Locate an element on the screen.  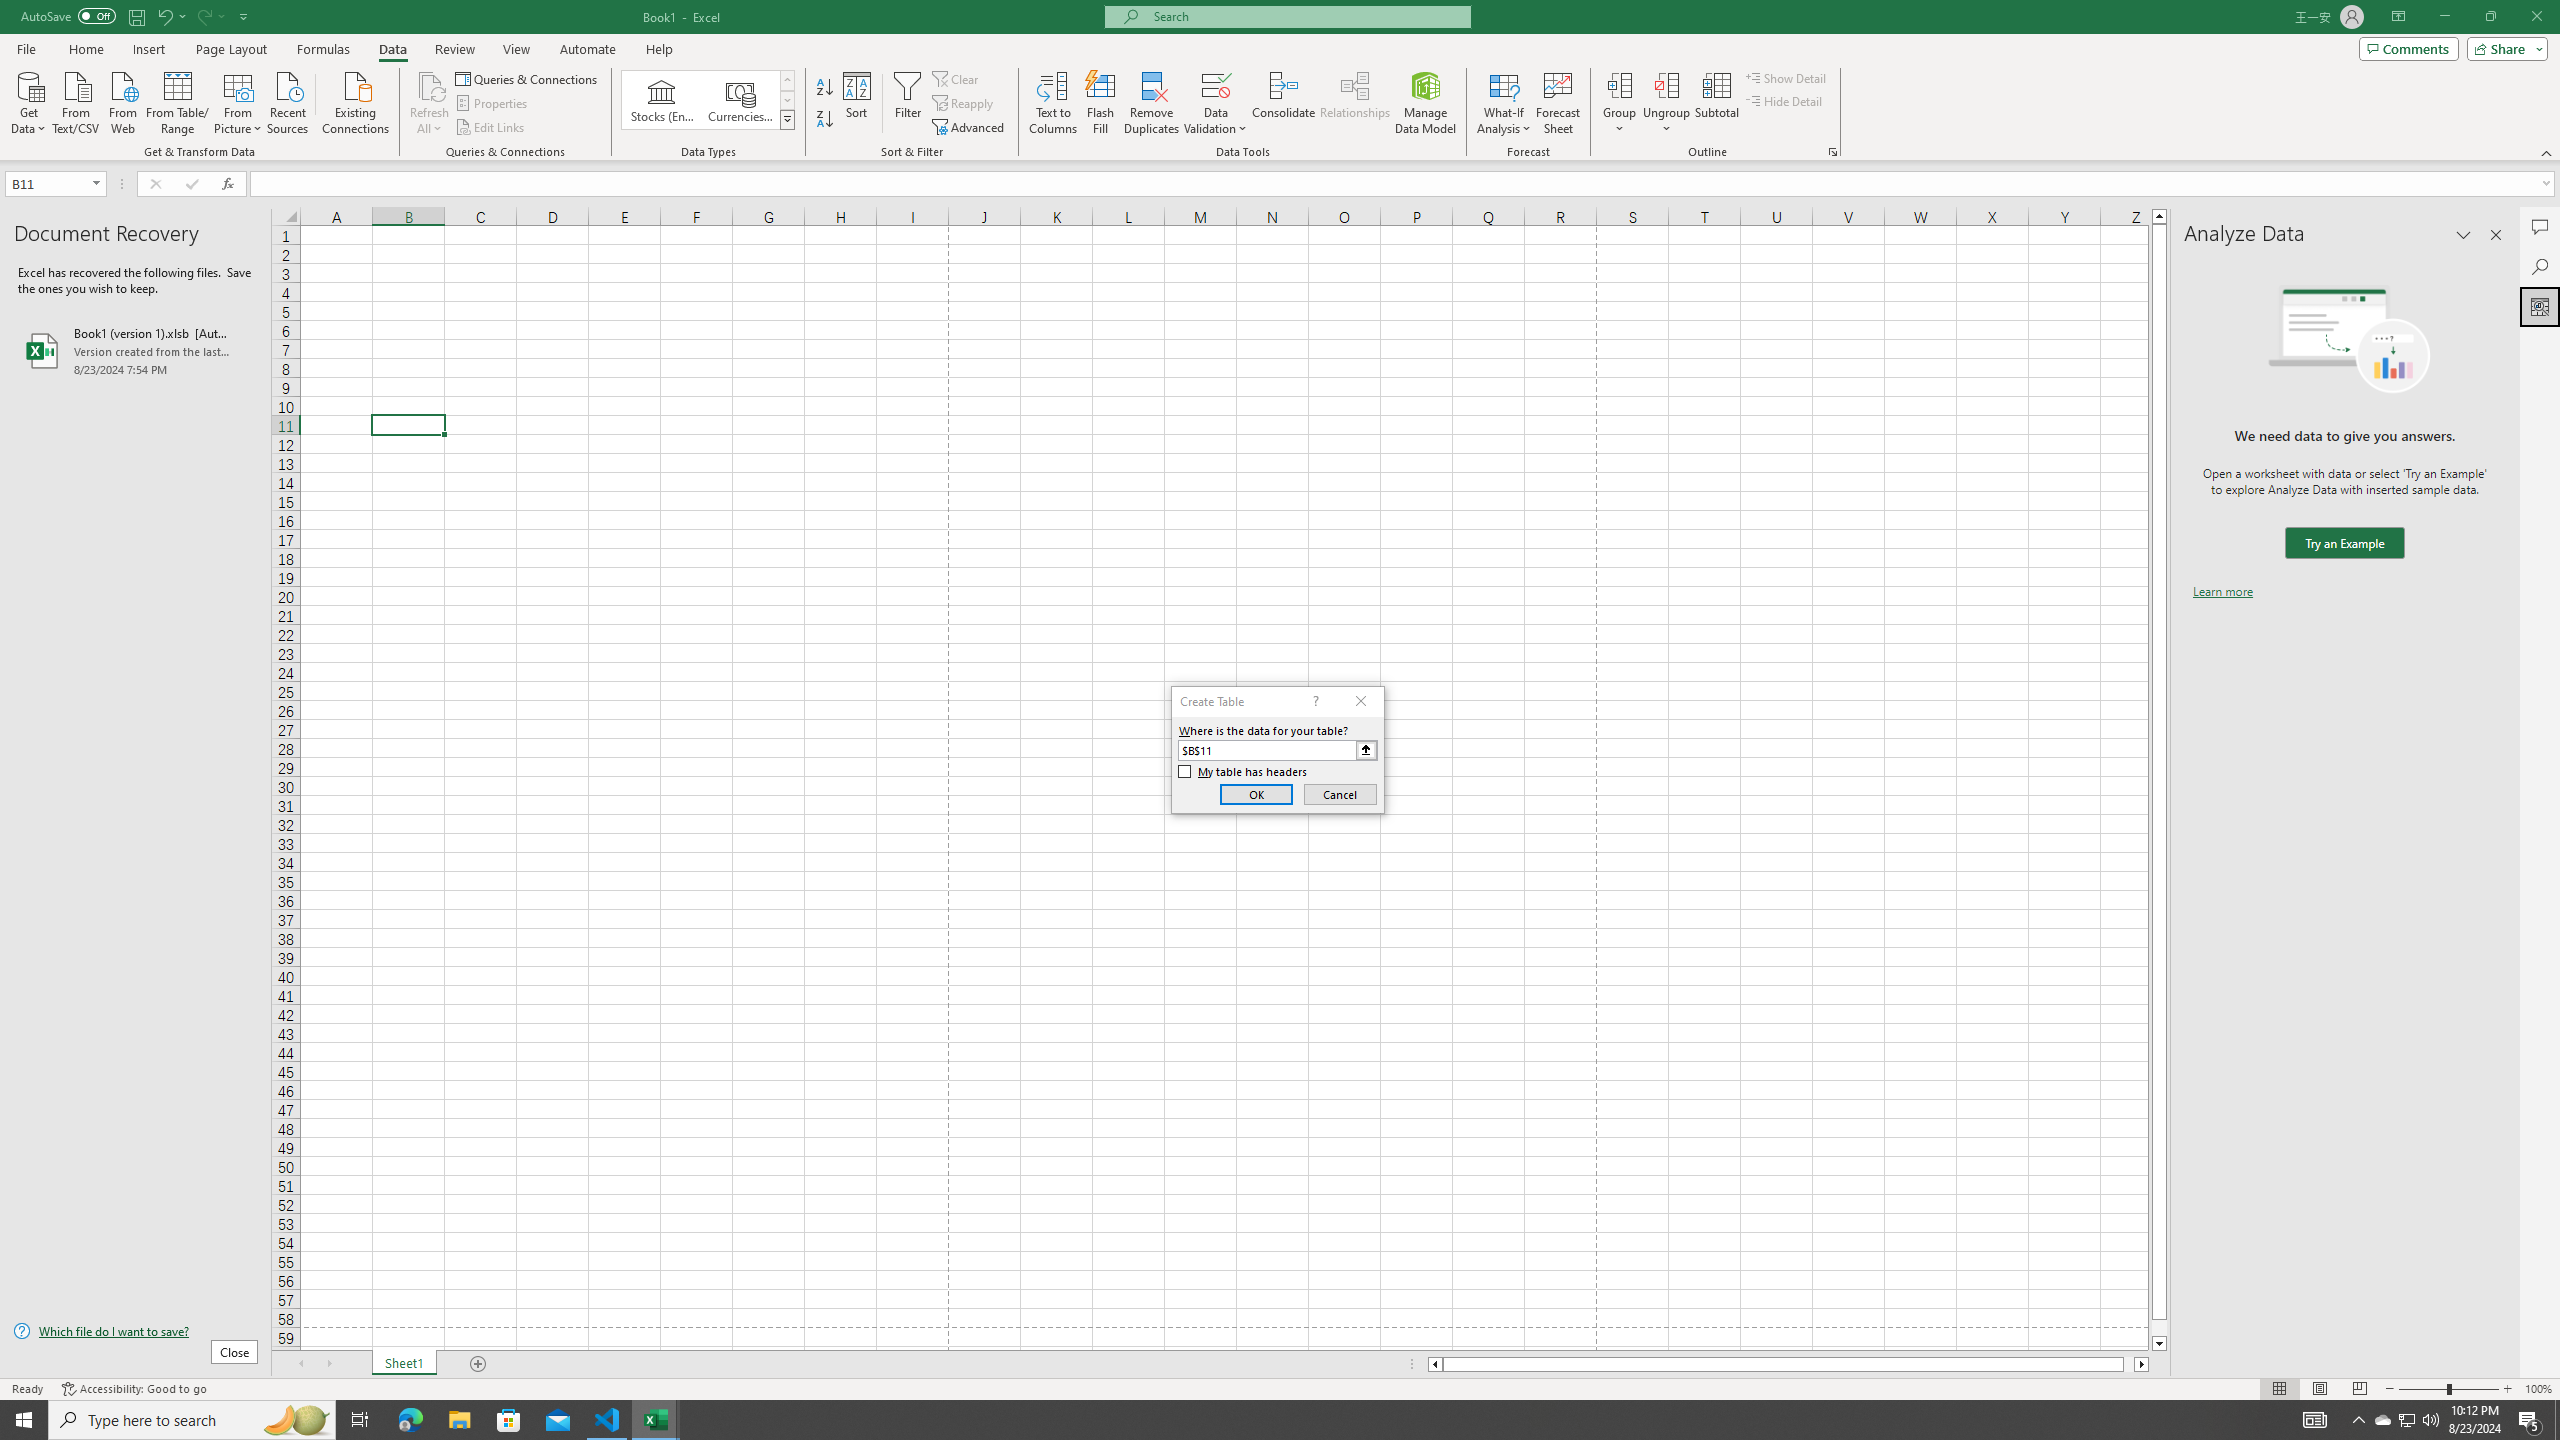
Recent Sources is located at coordinates (288, 101).